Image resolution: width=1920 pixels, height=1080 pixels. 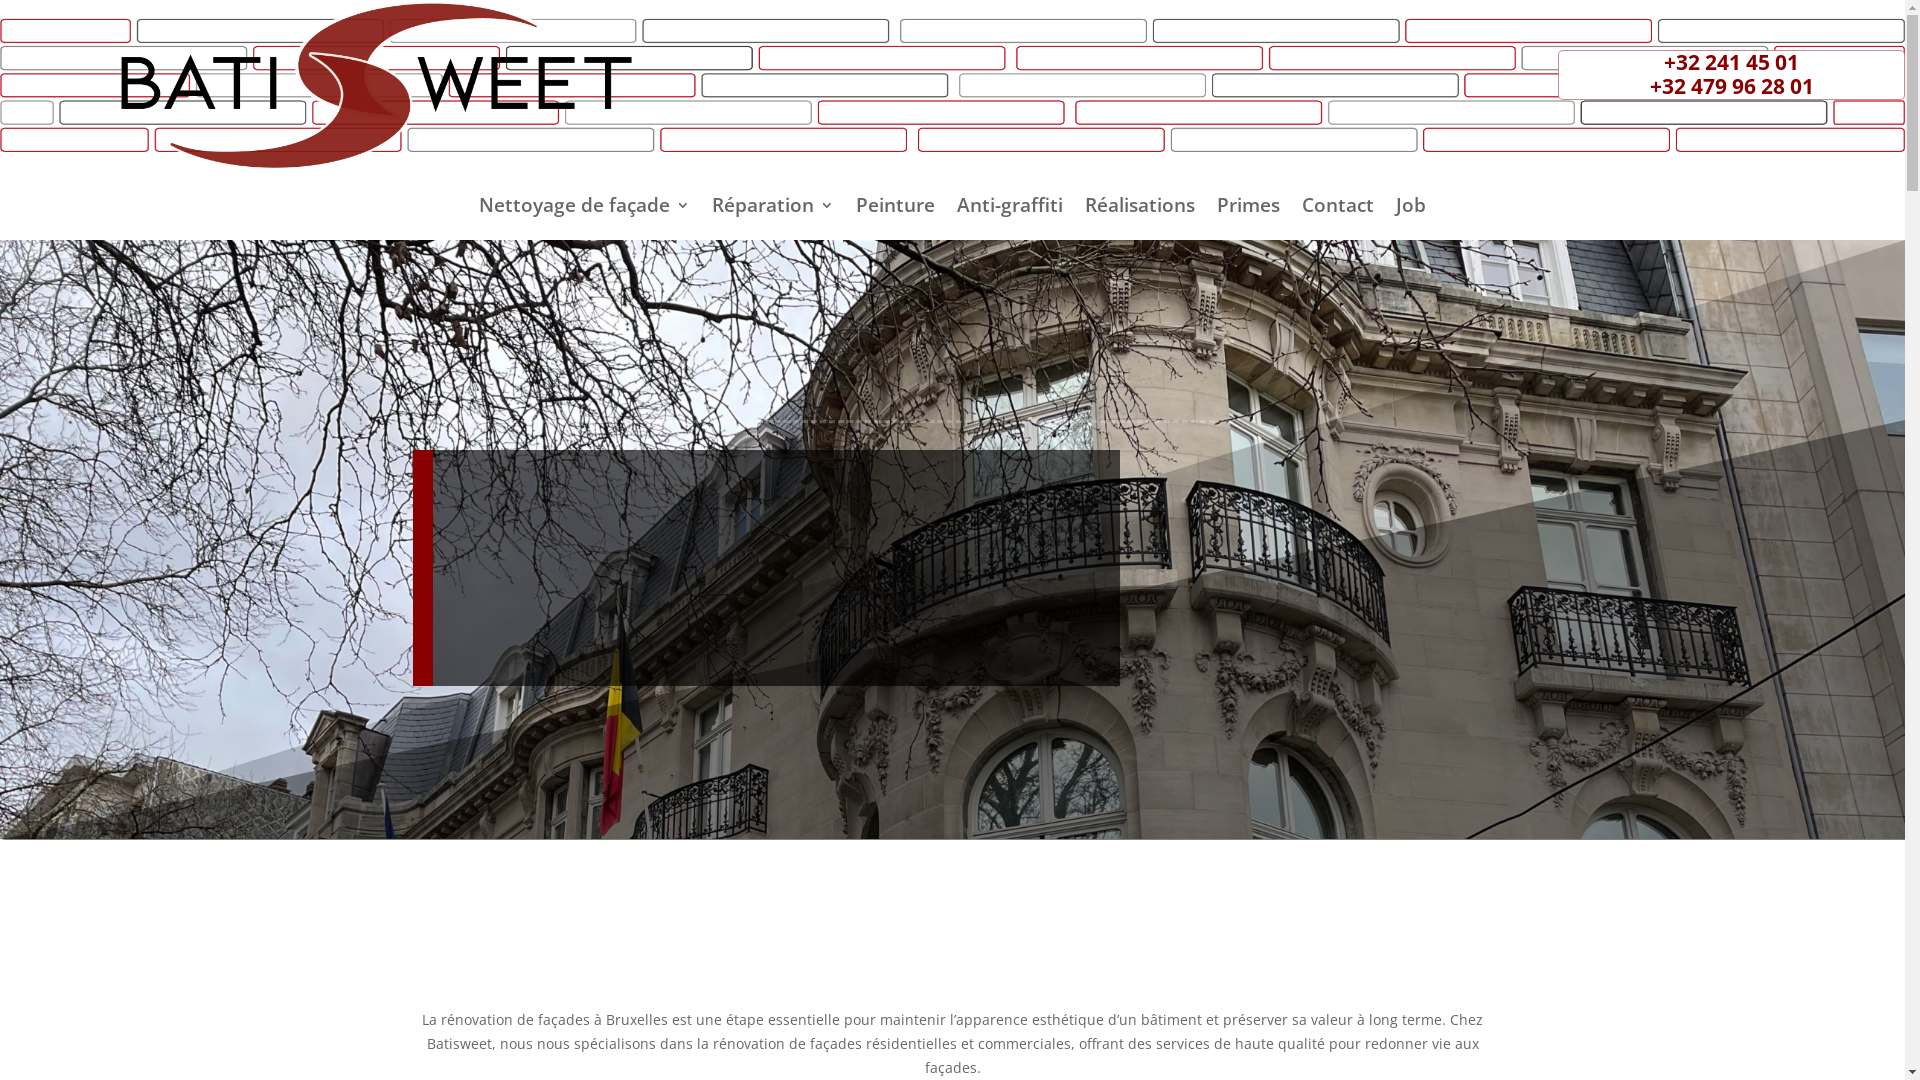 I want to click on Job, so click(x=1411, y=209).